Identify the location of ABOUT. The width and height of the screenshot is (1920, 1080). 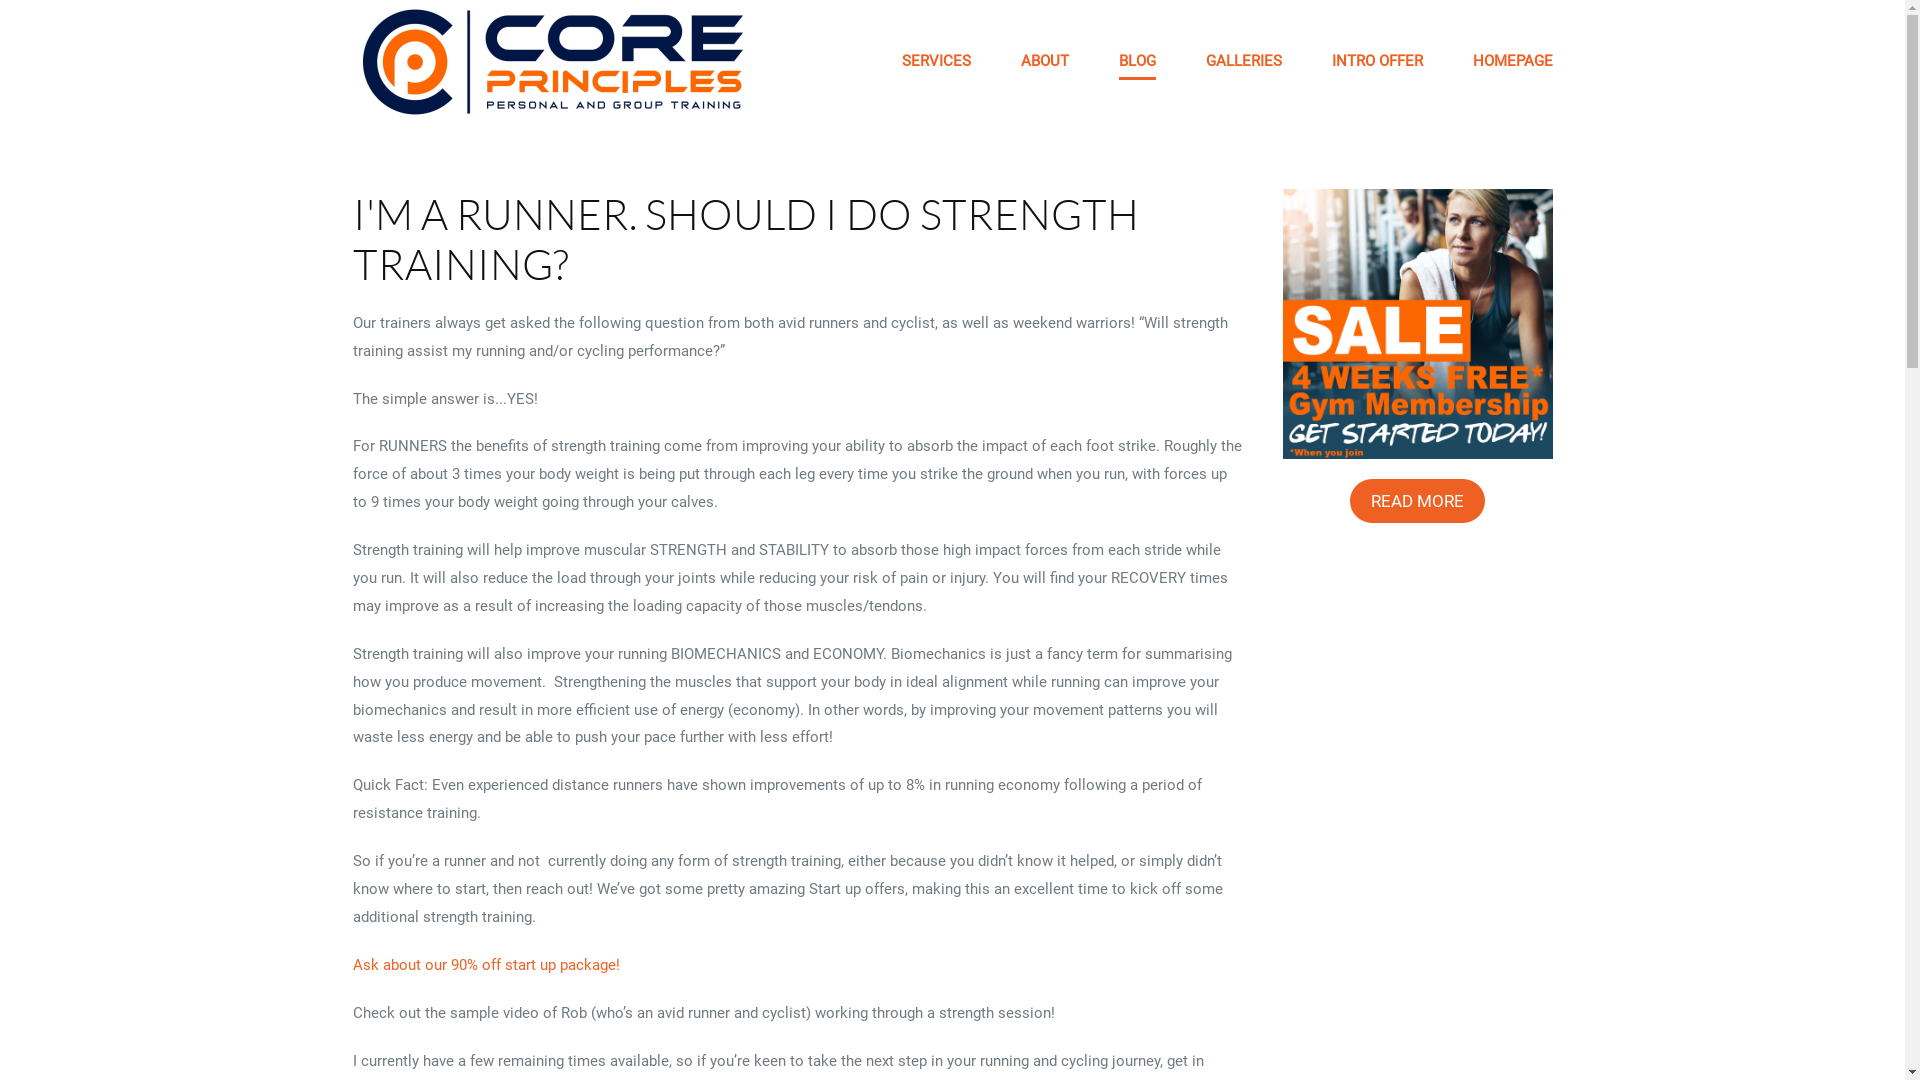
(1044, 62).